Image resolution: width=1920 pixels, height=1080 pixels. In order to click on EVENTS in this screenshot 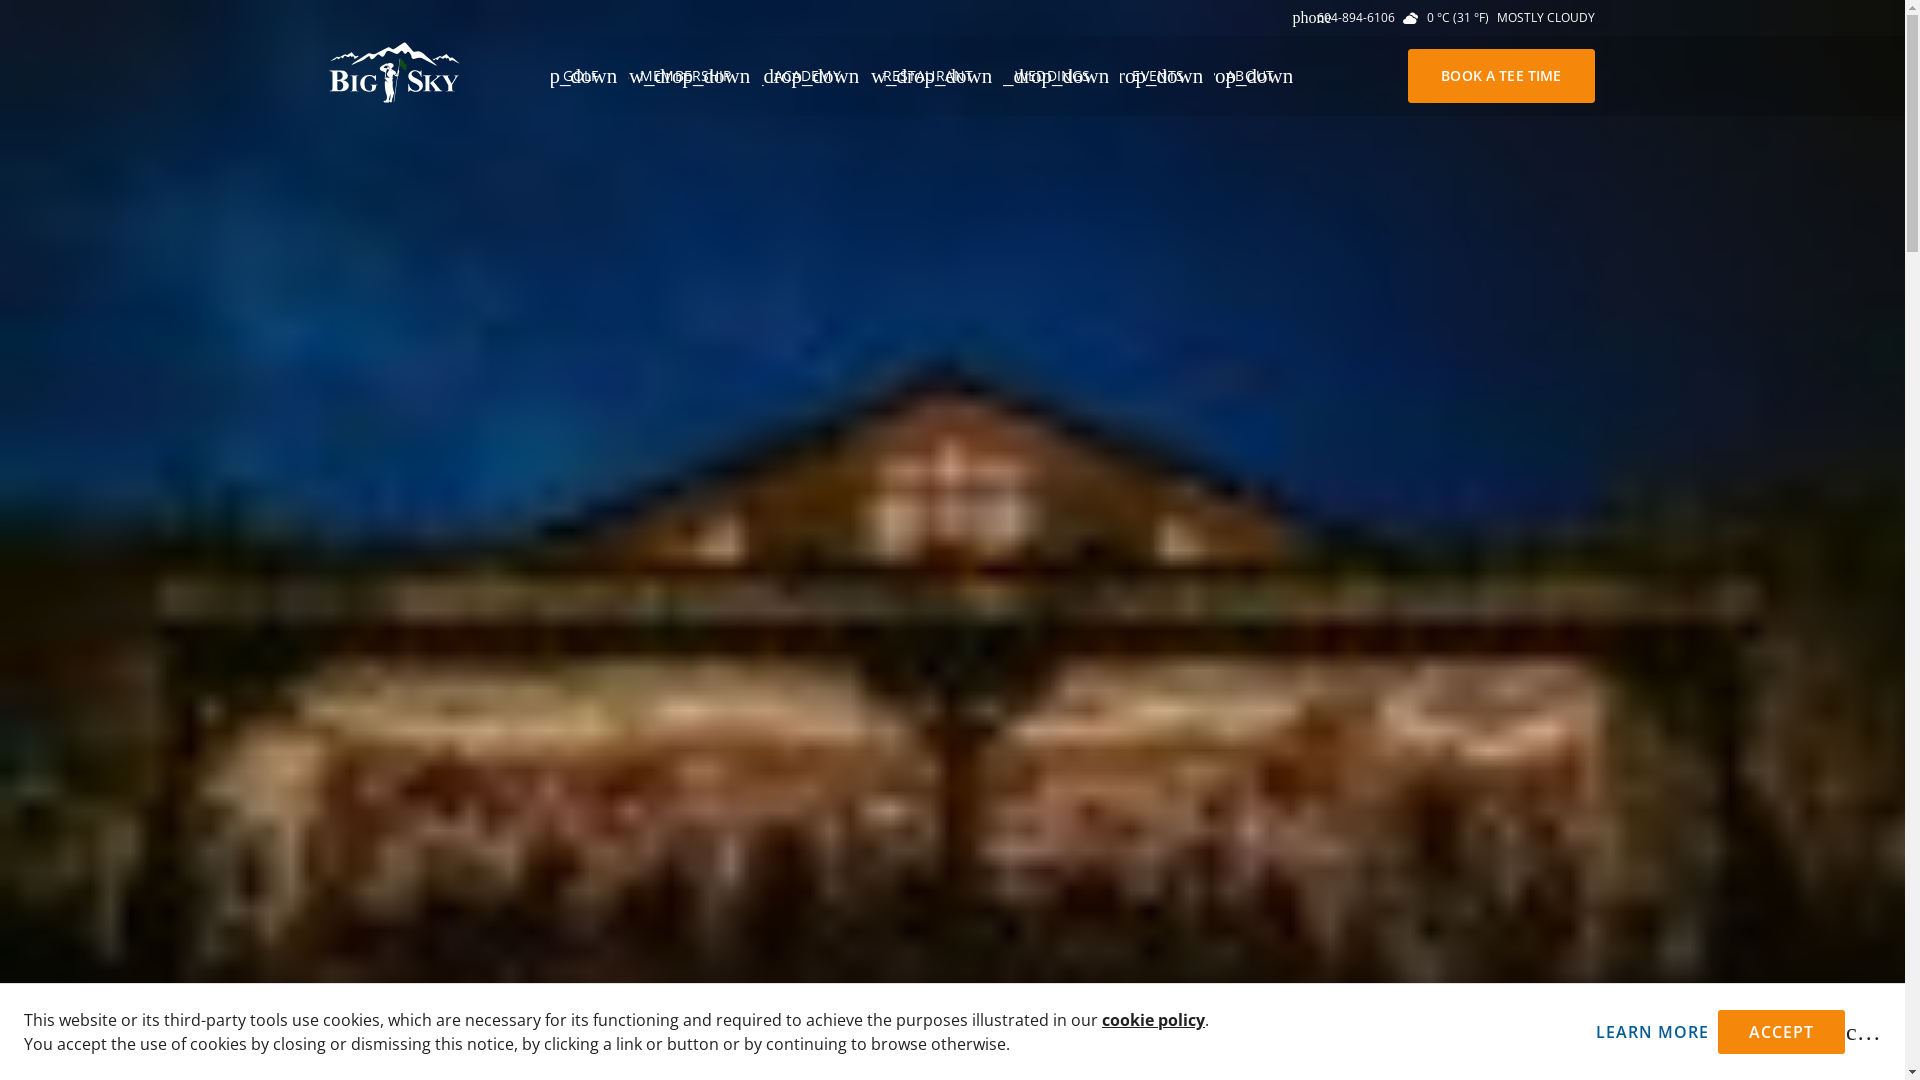, I will do `click(1167, 76)`.